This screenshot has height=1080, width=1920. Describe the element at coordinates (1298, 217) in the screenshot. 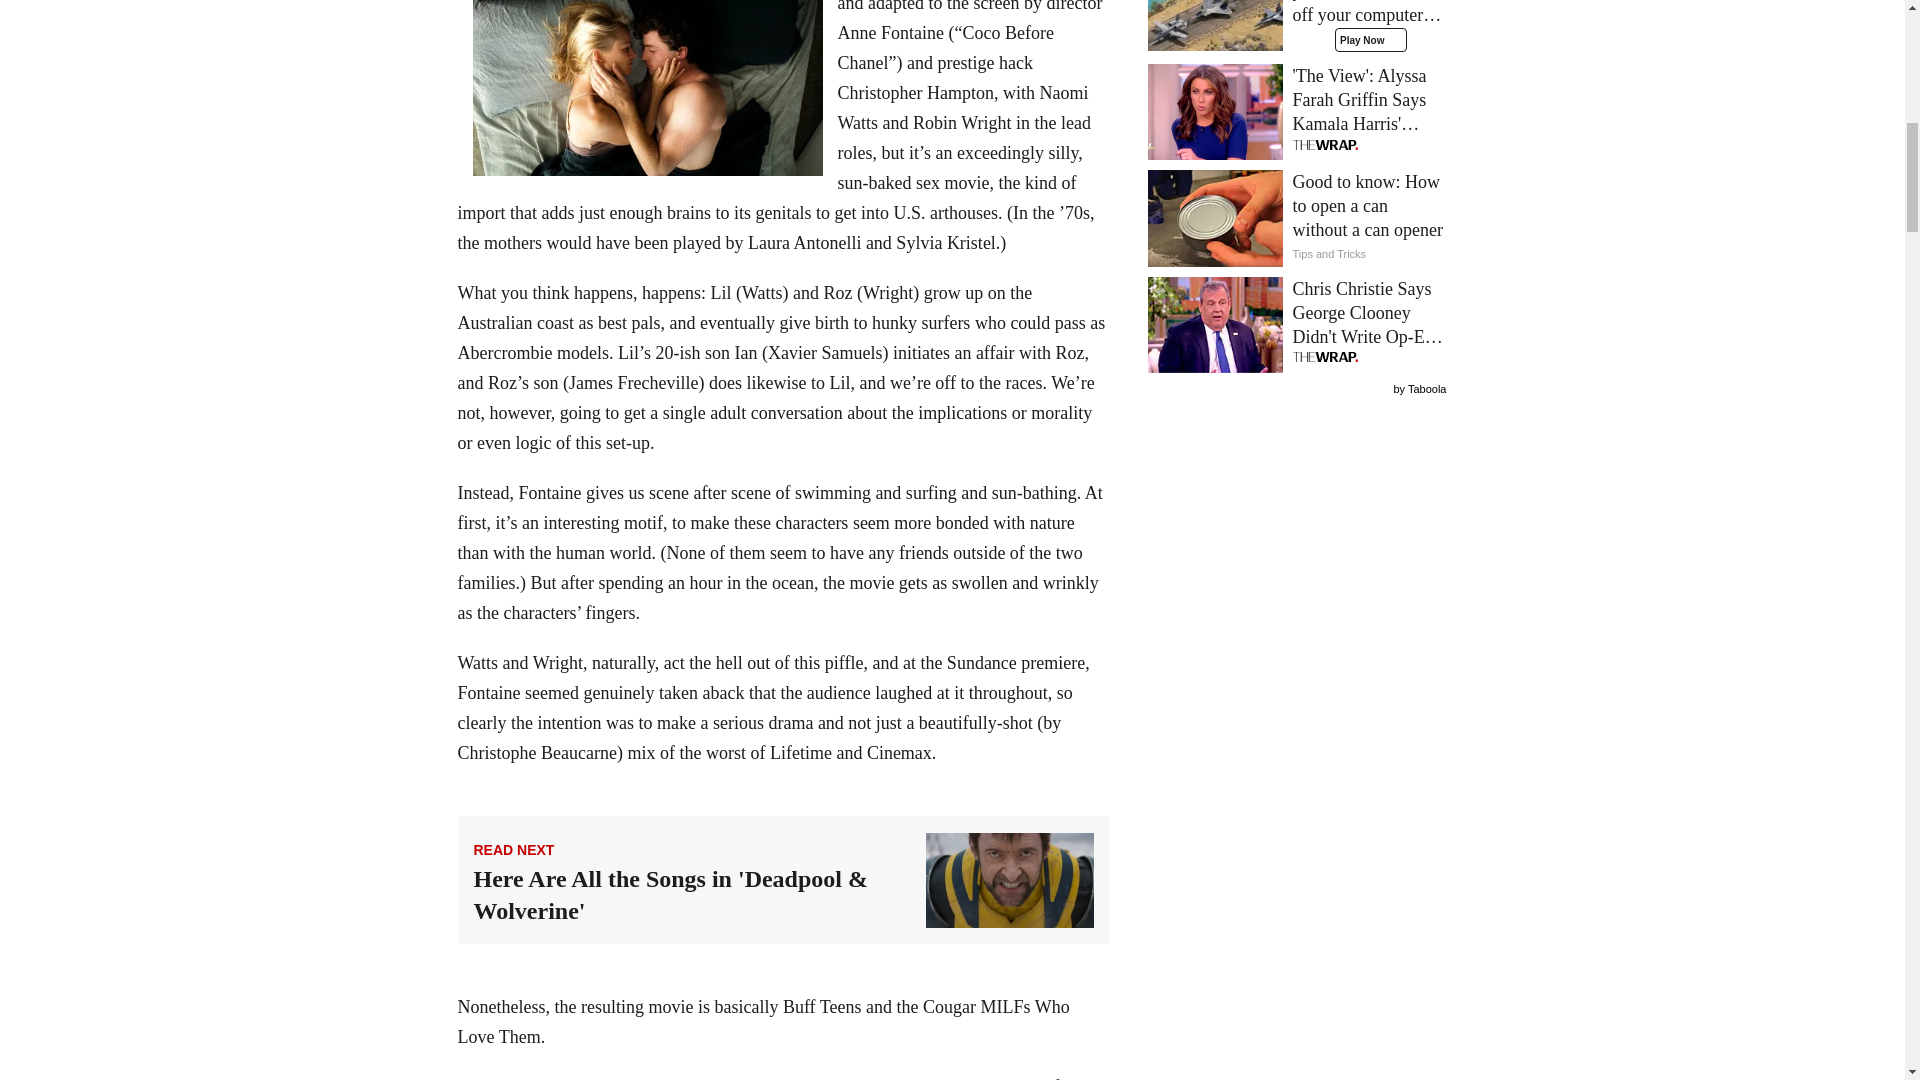

I see `Good to know: How to open a can without a can opener` at that location.